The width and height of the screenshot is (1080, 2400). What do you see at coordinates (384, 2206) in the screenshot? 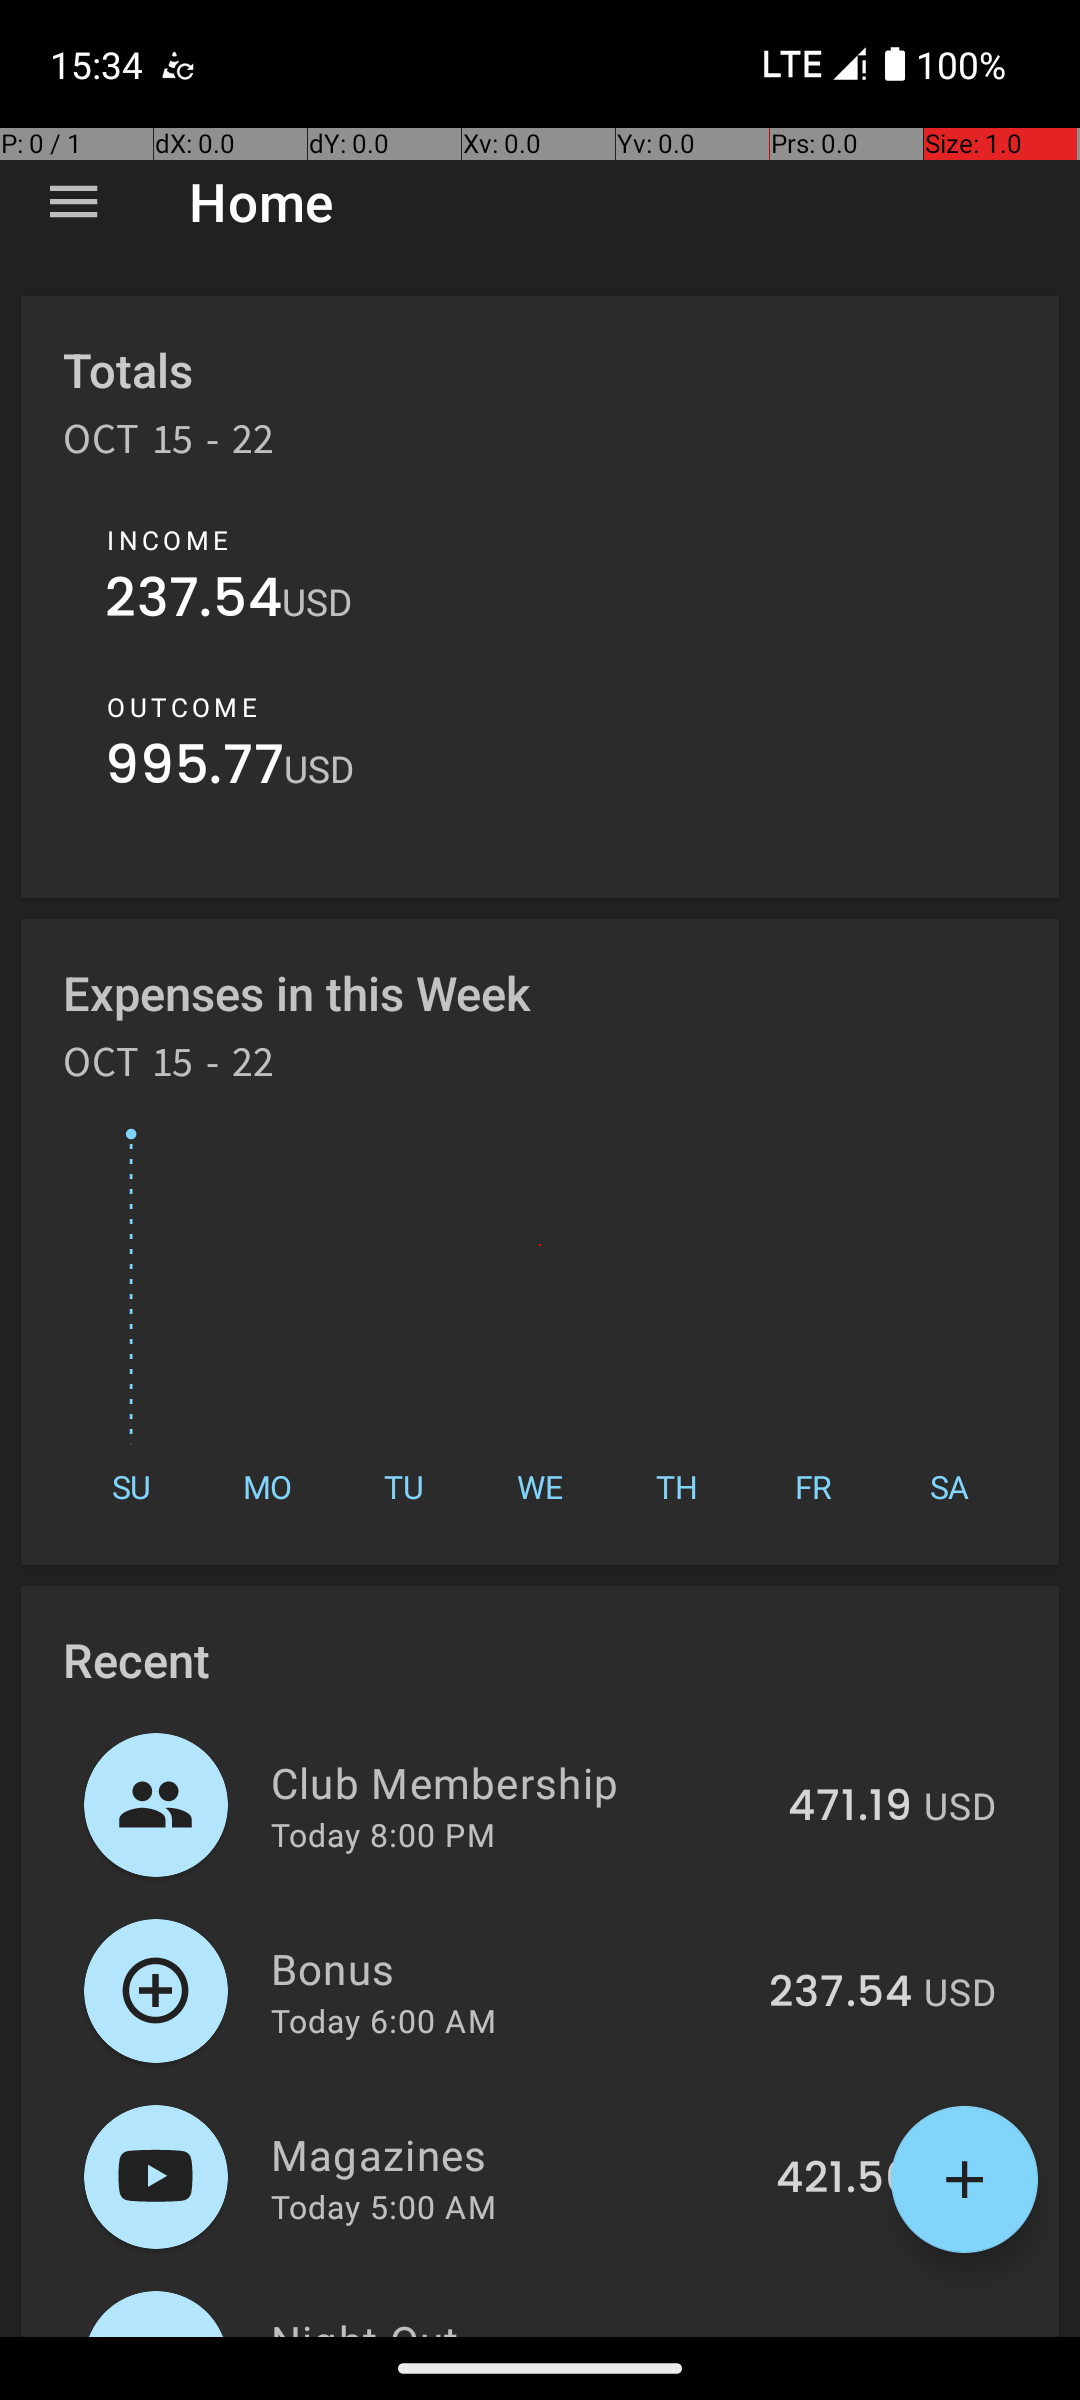
I see `Today 5:00 AM` at bounding box center [384, 2206].